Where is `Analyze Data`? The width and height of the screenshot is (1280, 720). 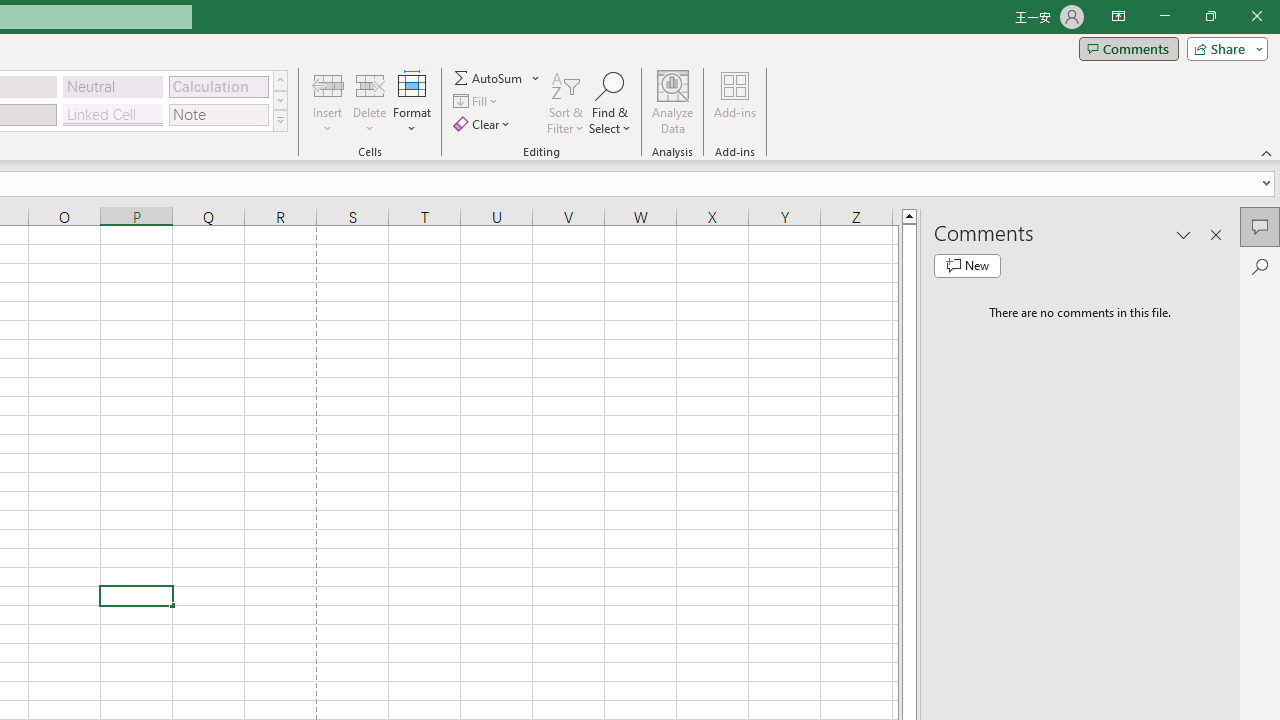 Analyze Data is located at coordinates (673, 102).